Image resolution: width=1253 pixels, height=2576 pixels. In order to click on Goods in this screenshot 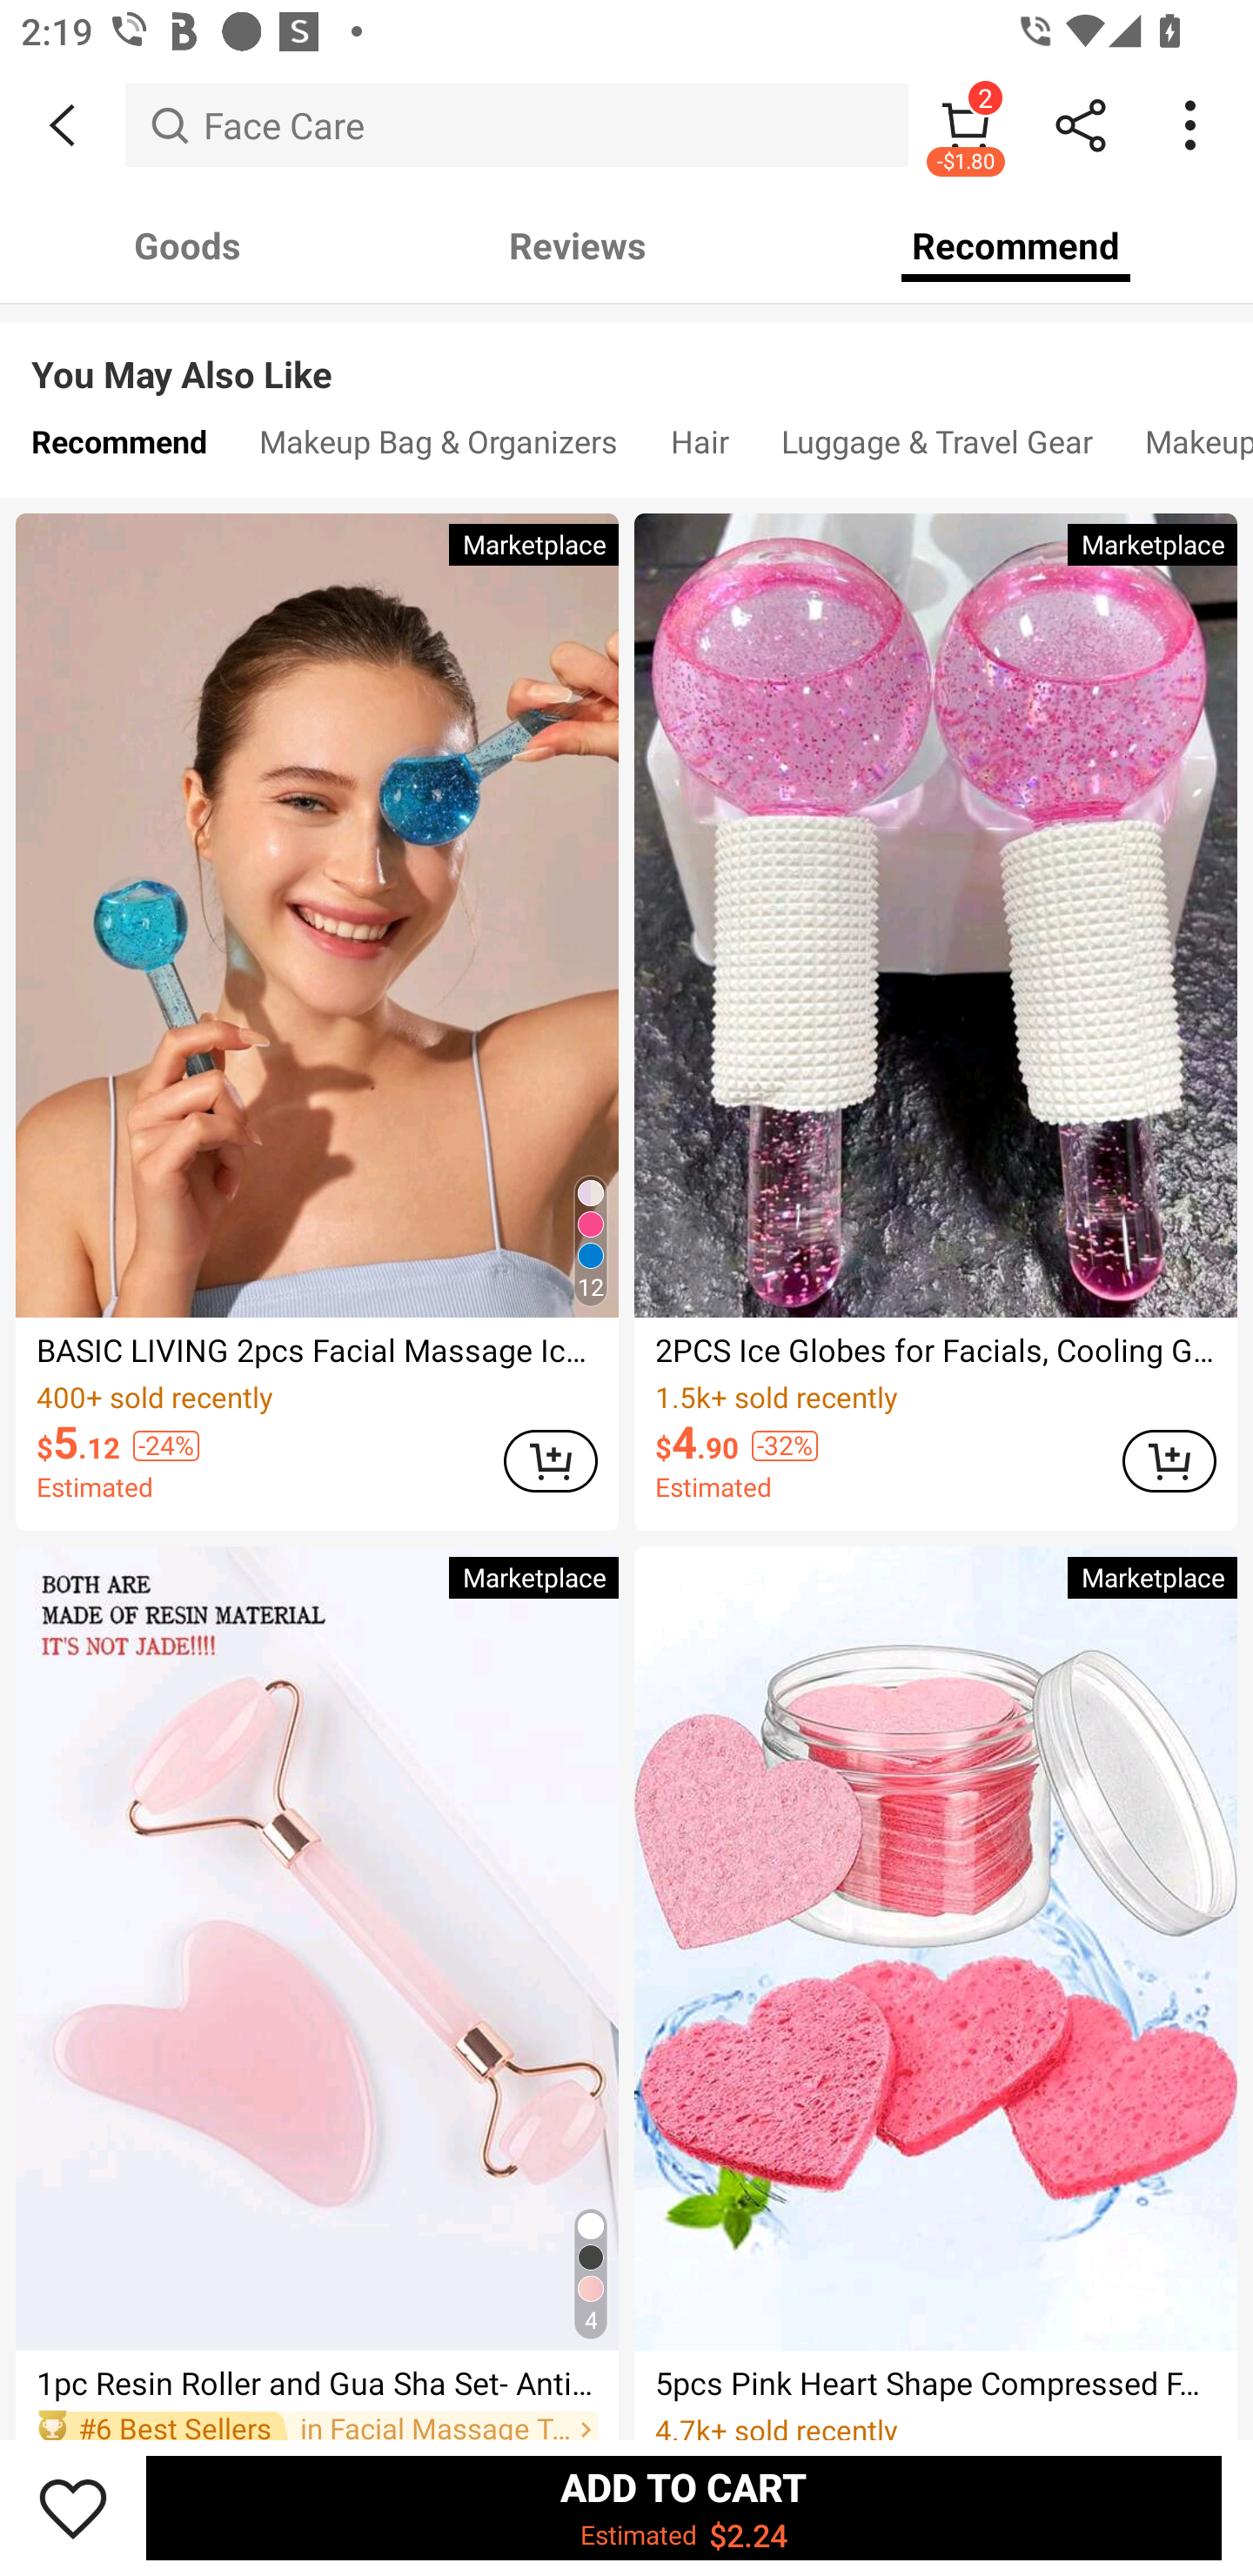, I will do `click(188, 245)`.